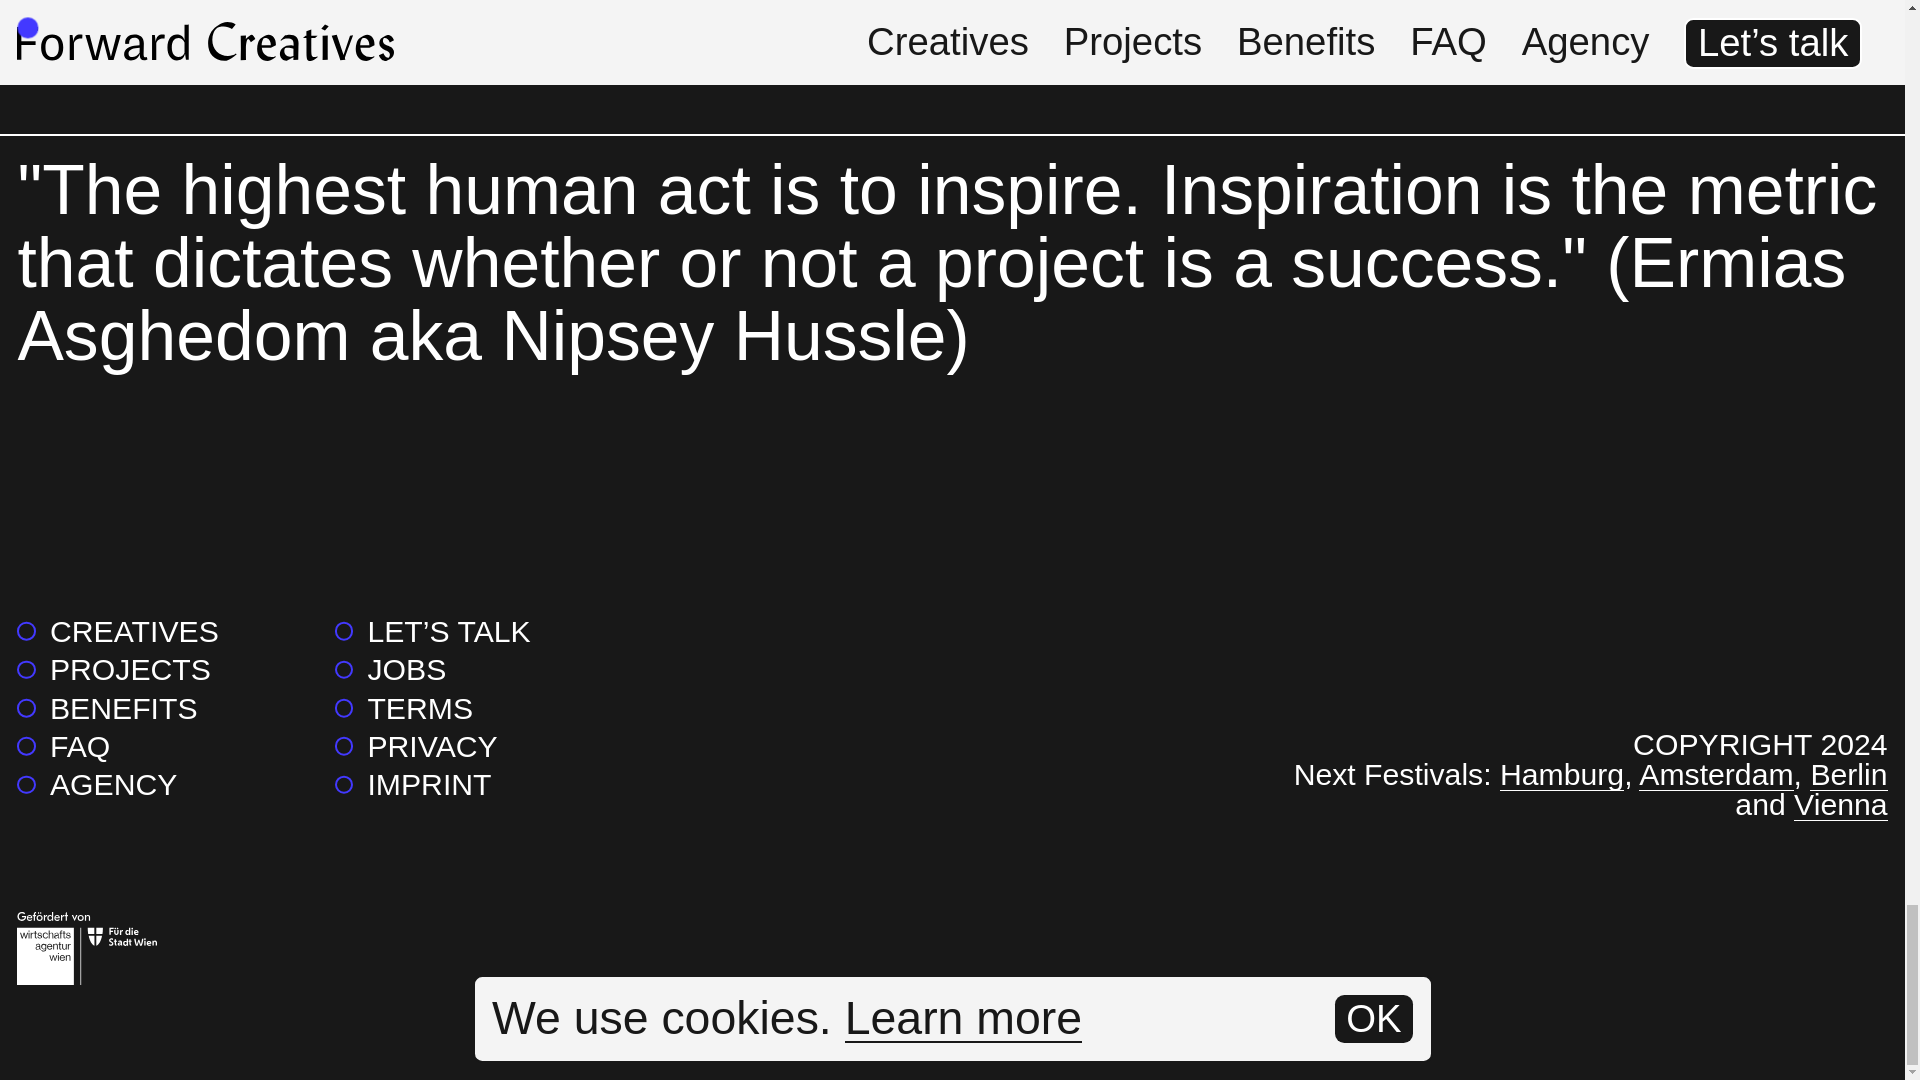  What do you see at coordinates (63, 746) in the screenshot?
I see `FAQ` at bounding box center [63, 746].